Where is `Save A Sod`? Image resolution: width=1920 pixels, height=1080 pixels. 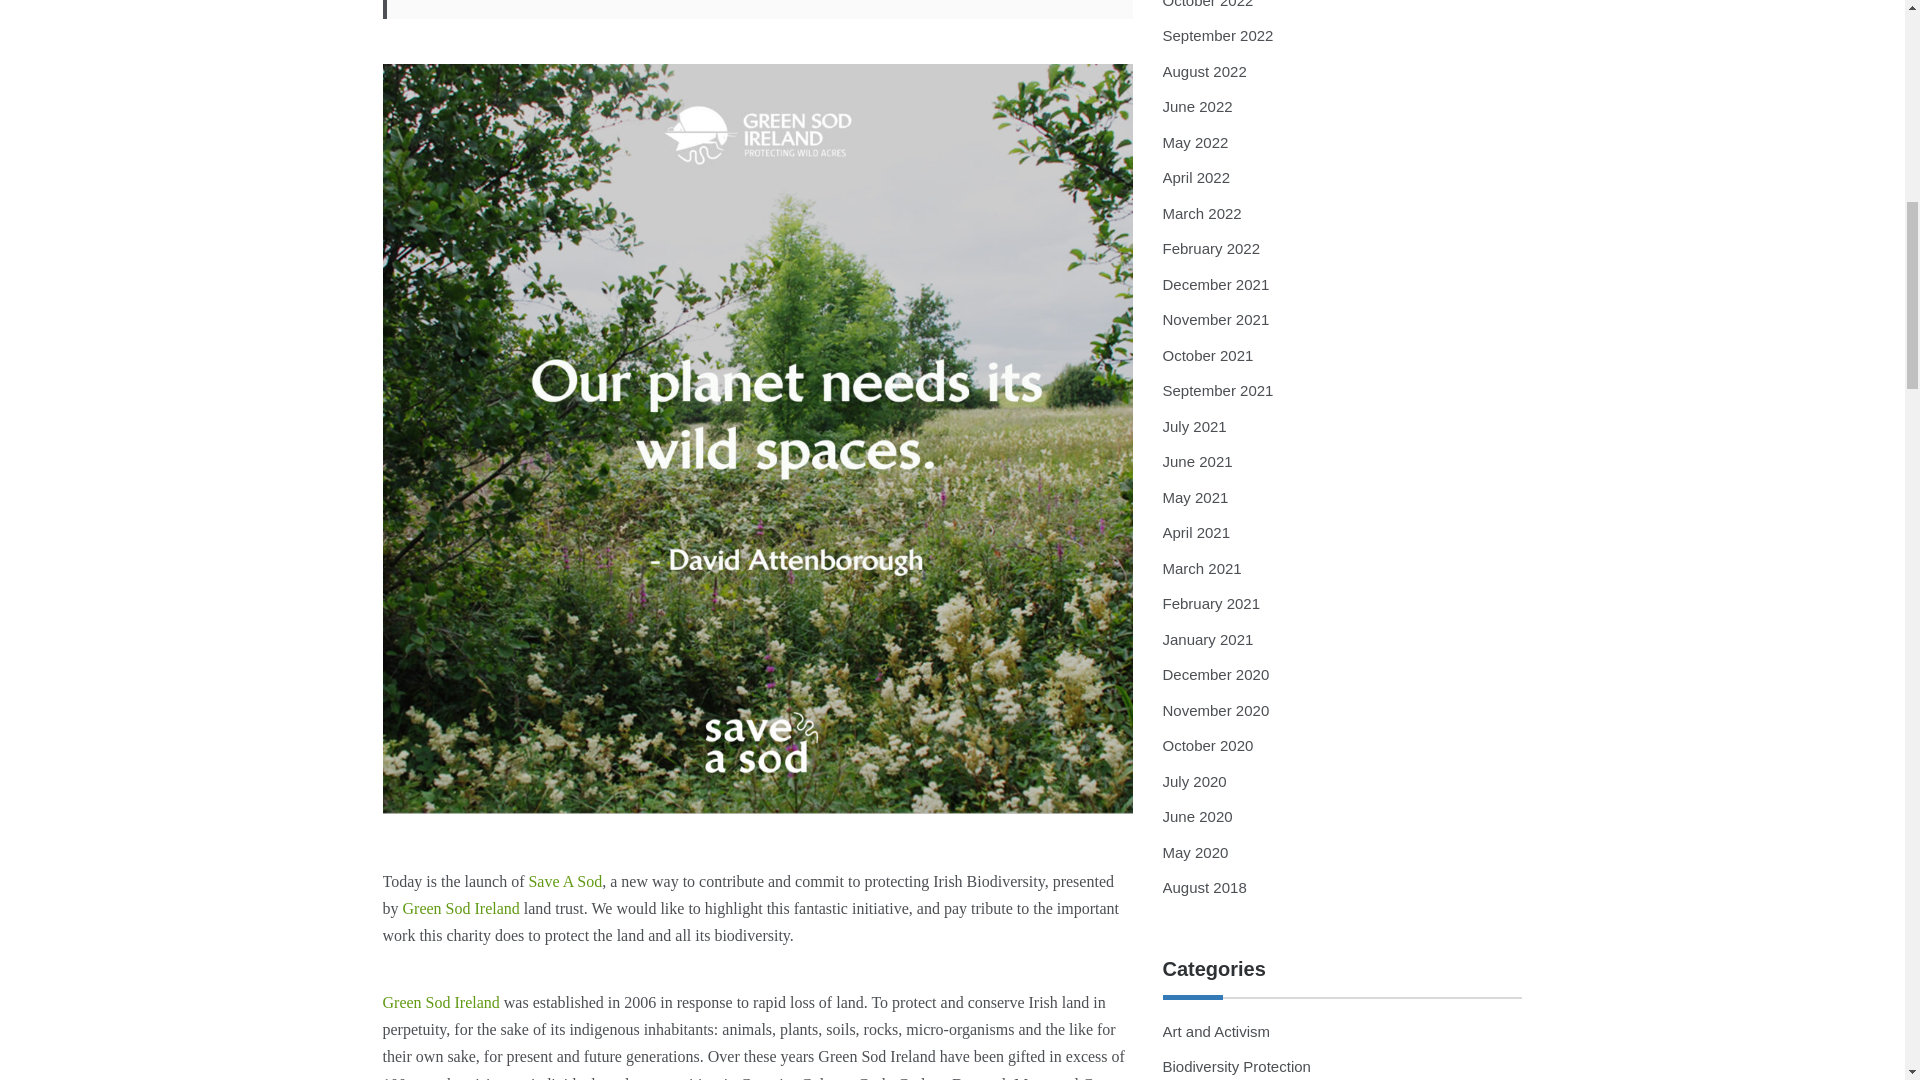 Save A Sod is located at coordinates (565, 880).